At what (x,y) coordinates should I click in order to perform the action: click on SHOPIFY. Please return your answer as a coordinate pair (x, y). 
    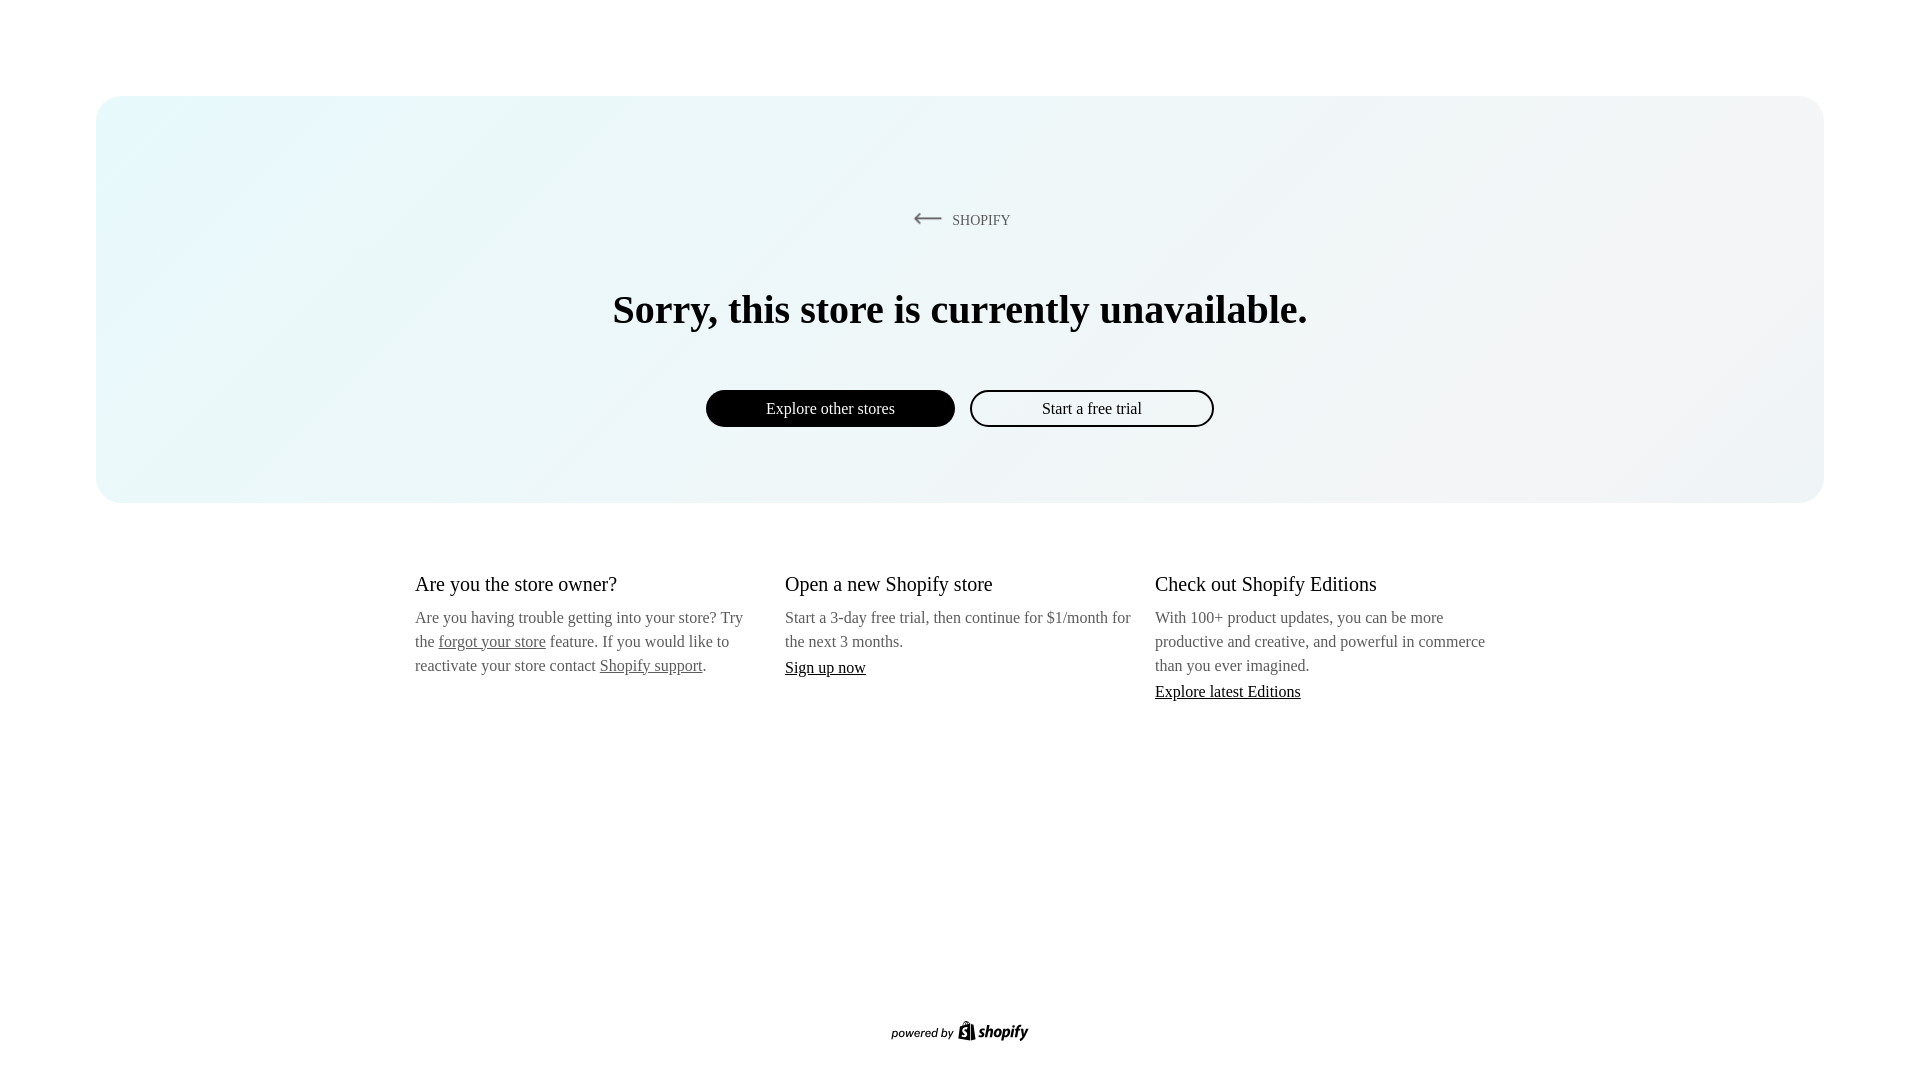
    Looking at the image, I should click on (958, 219).